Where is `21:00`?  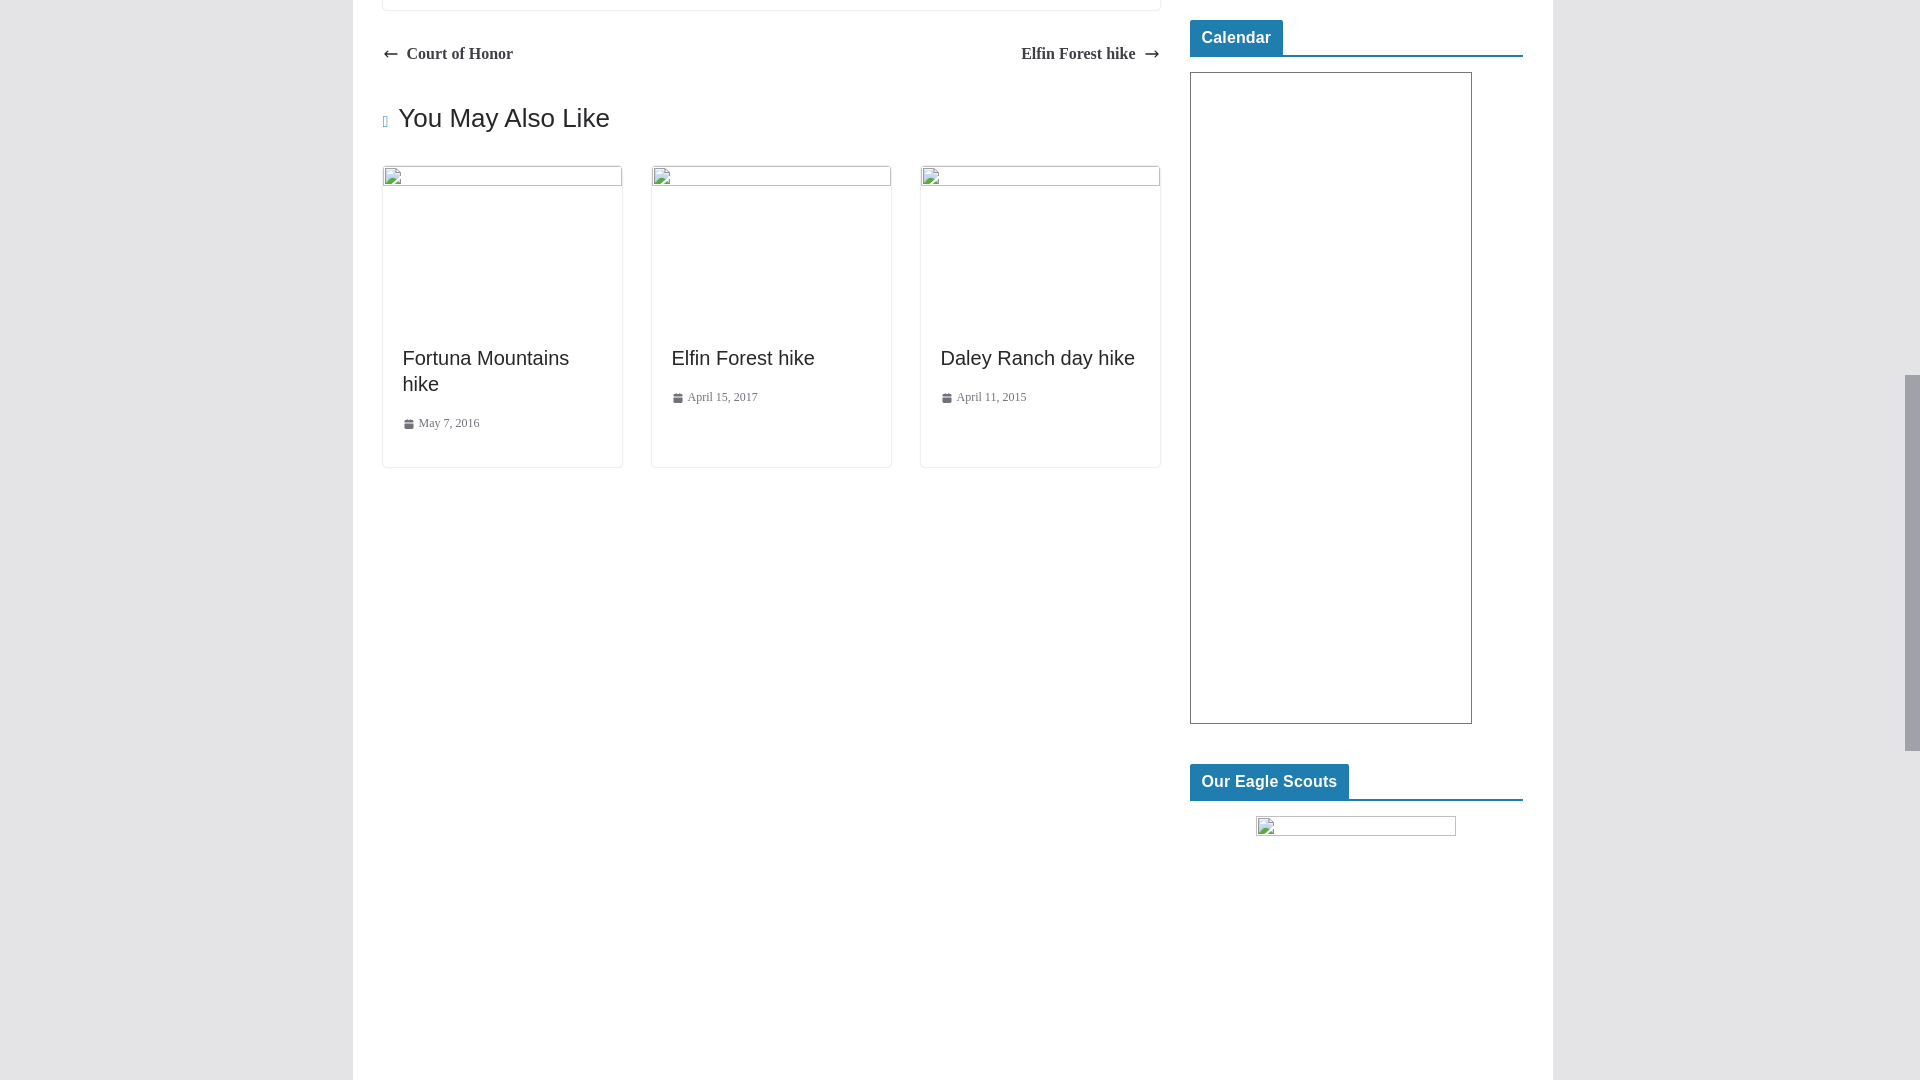 21:00 is located at coordinates (440, 424).